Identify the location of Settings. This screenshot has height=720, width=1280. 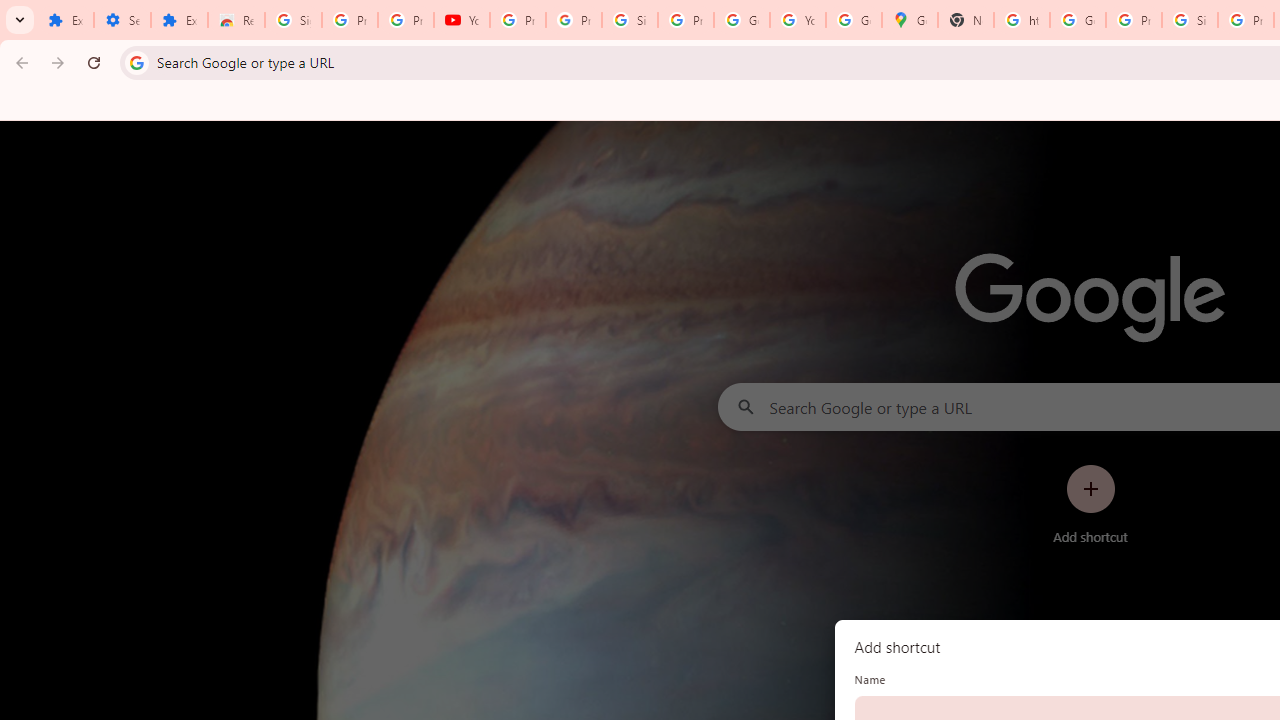
(122, 20).